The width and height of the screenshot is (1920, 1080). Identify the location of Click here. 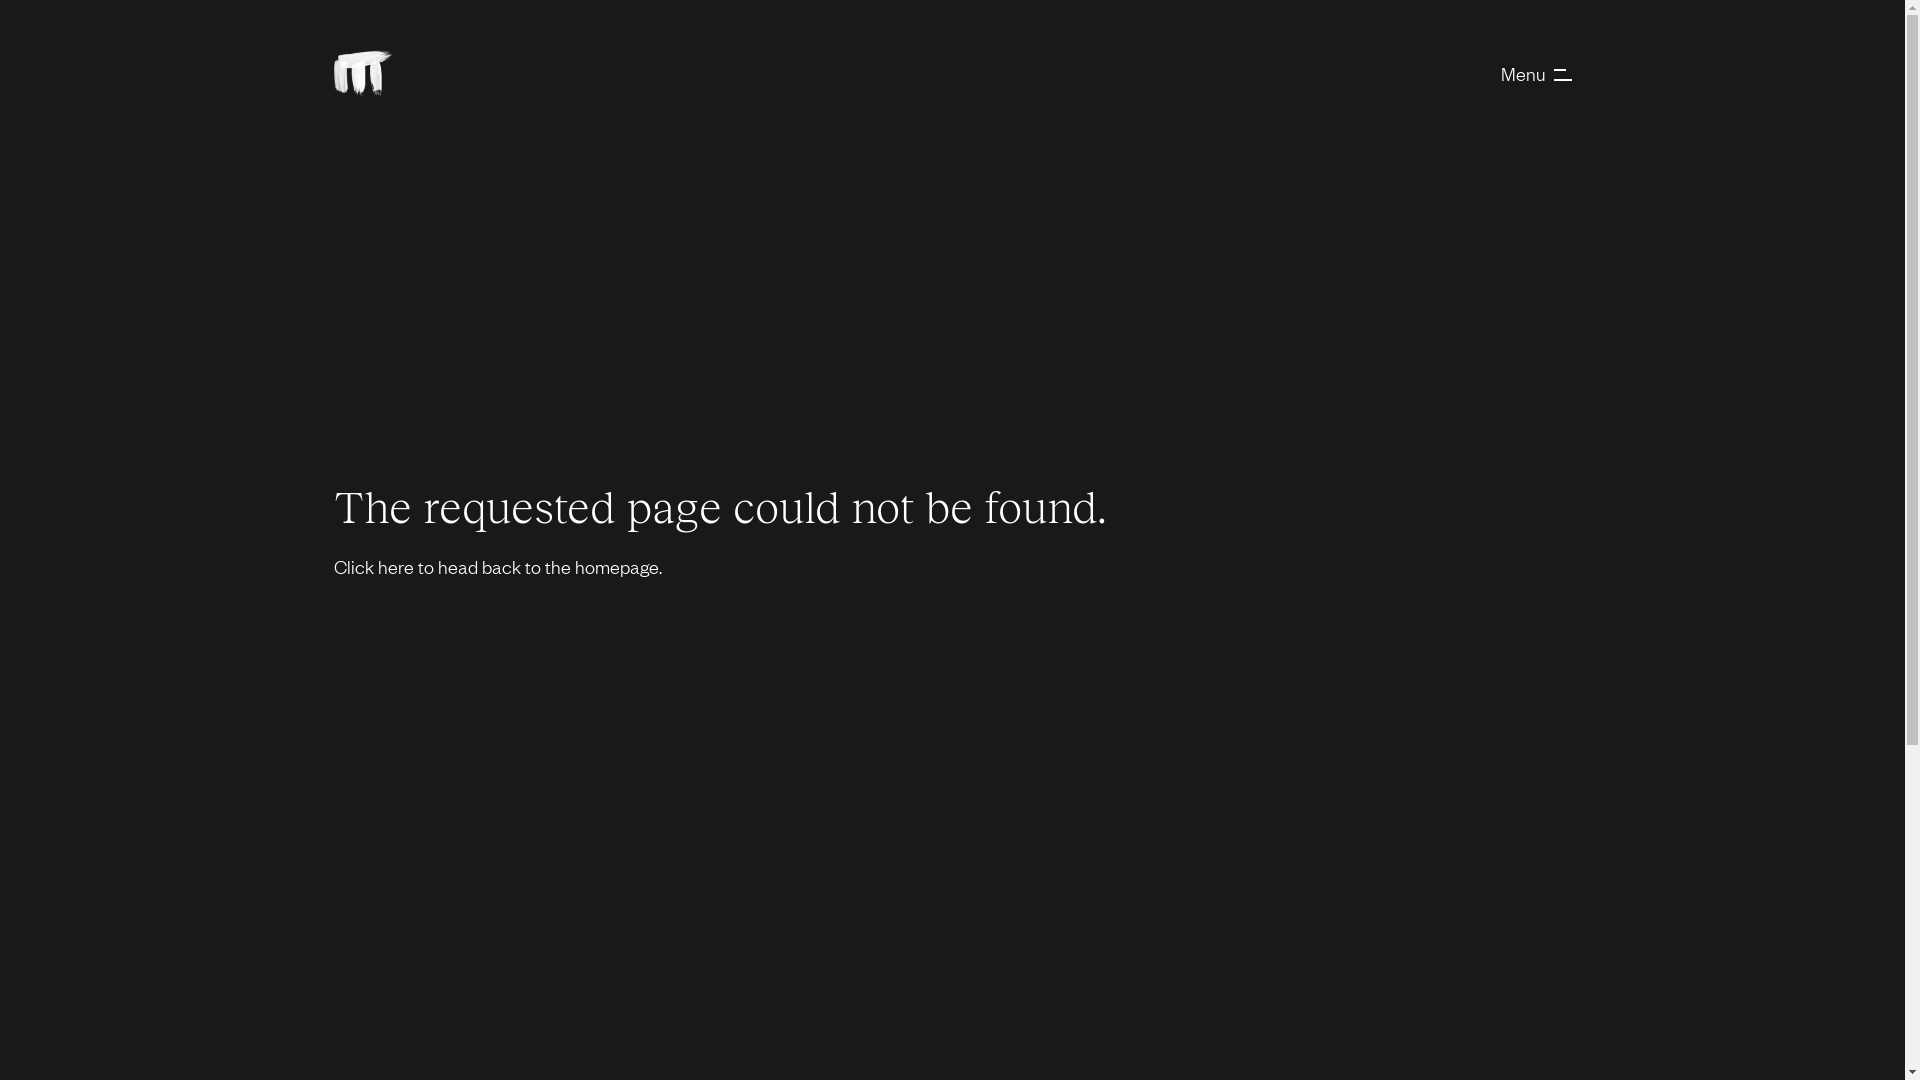
(374, 566).